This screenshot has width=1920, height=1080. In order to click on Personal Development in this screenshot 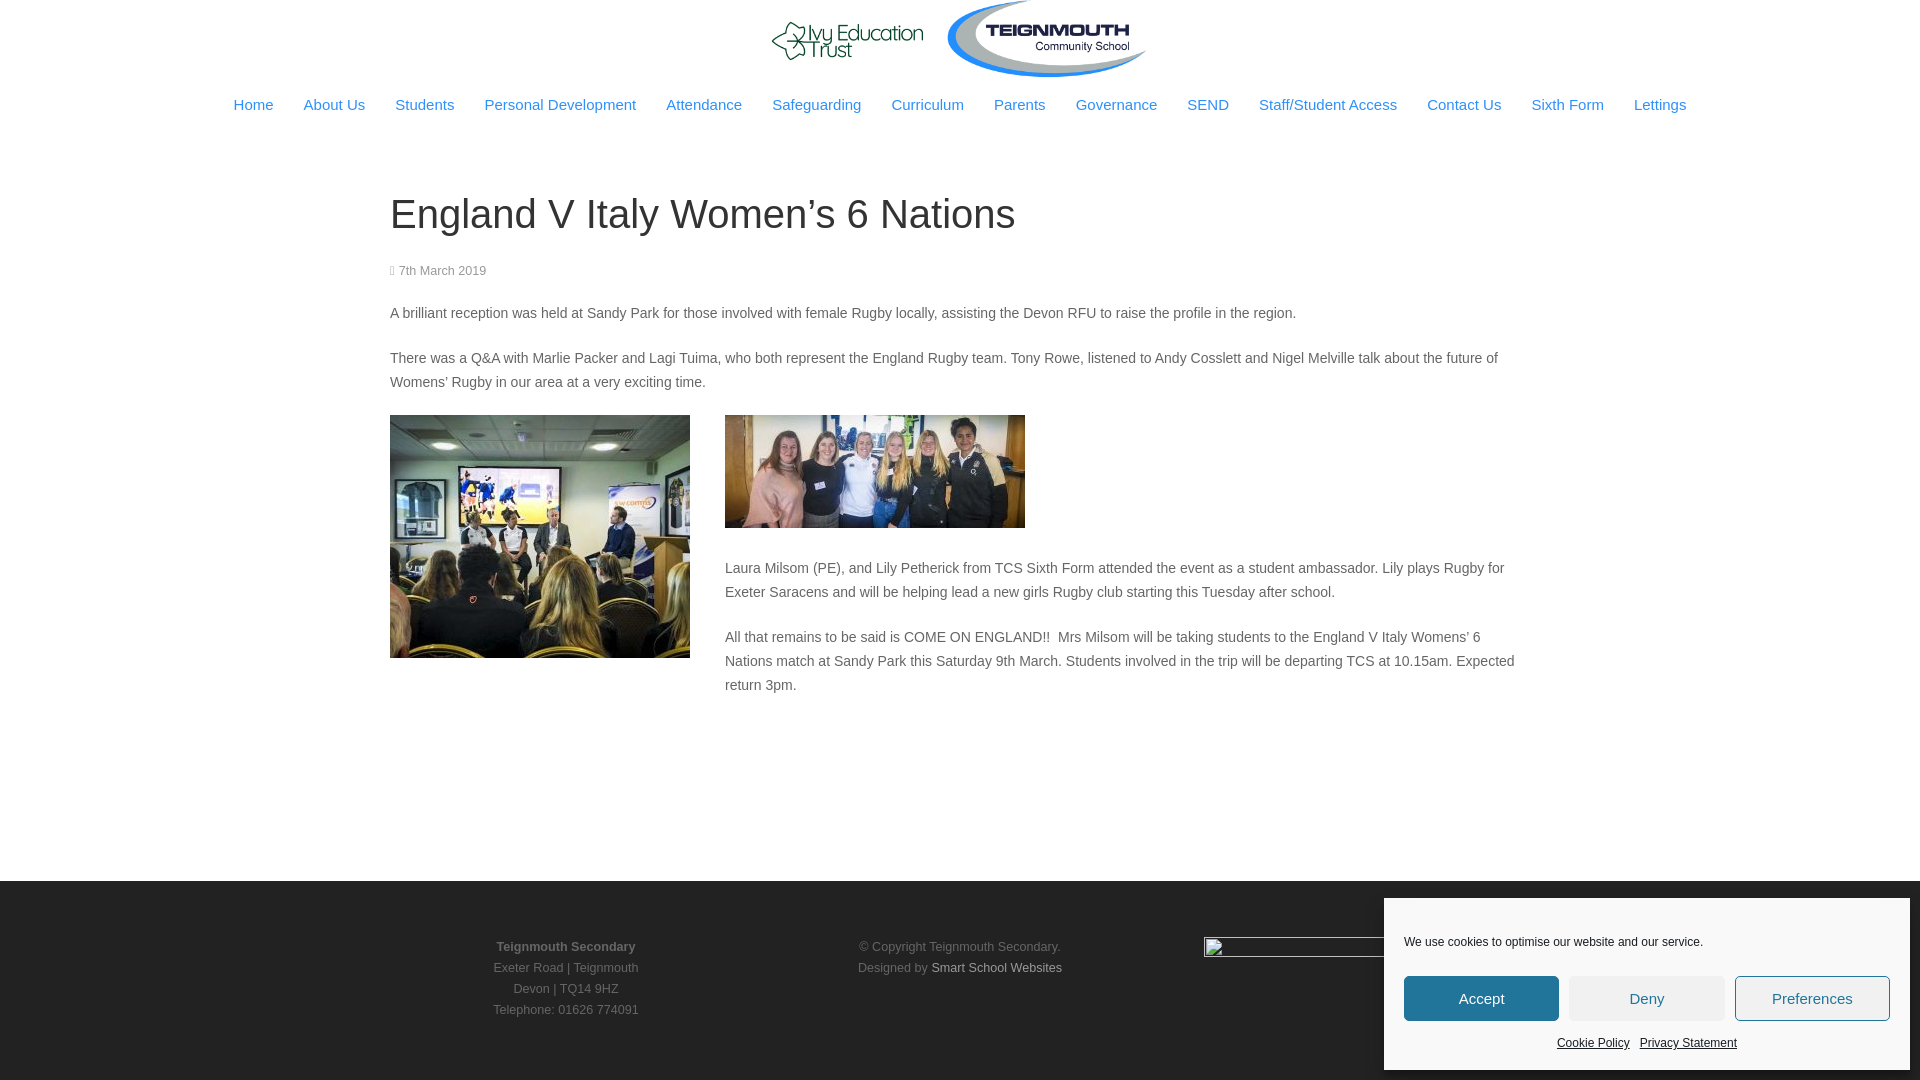, I will do `click(559, 104)`.